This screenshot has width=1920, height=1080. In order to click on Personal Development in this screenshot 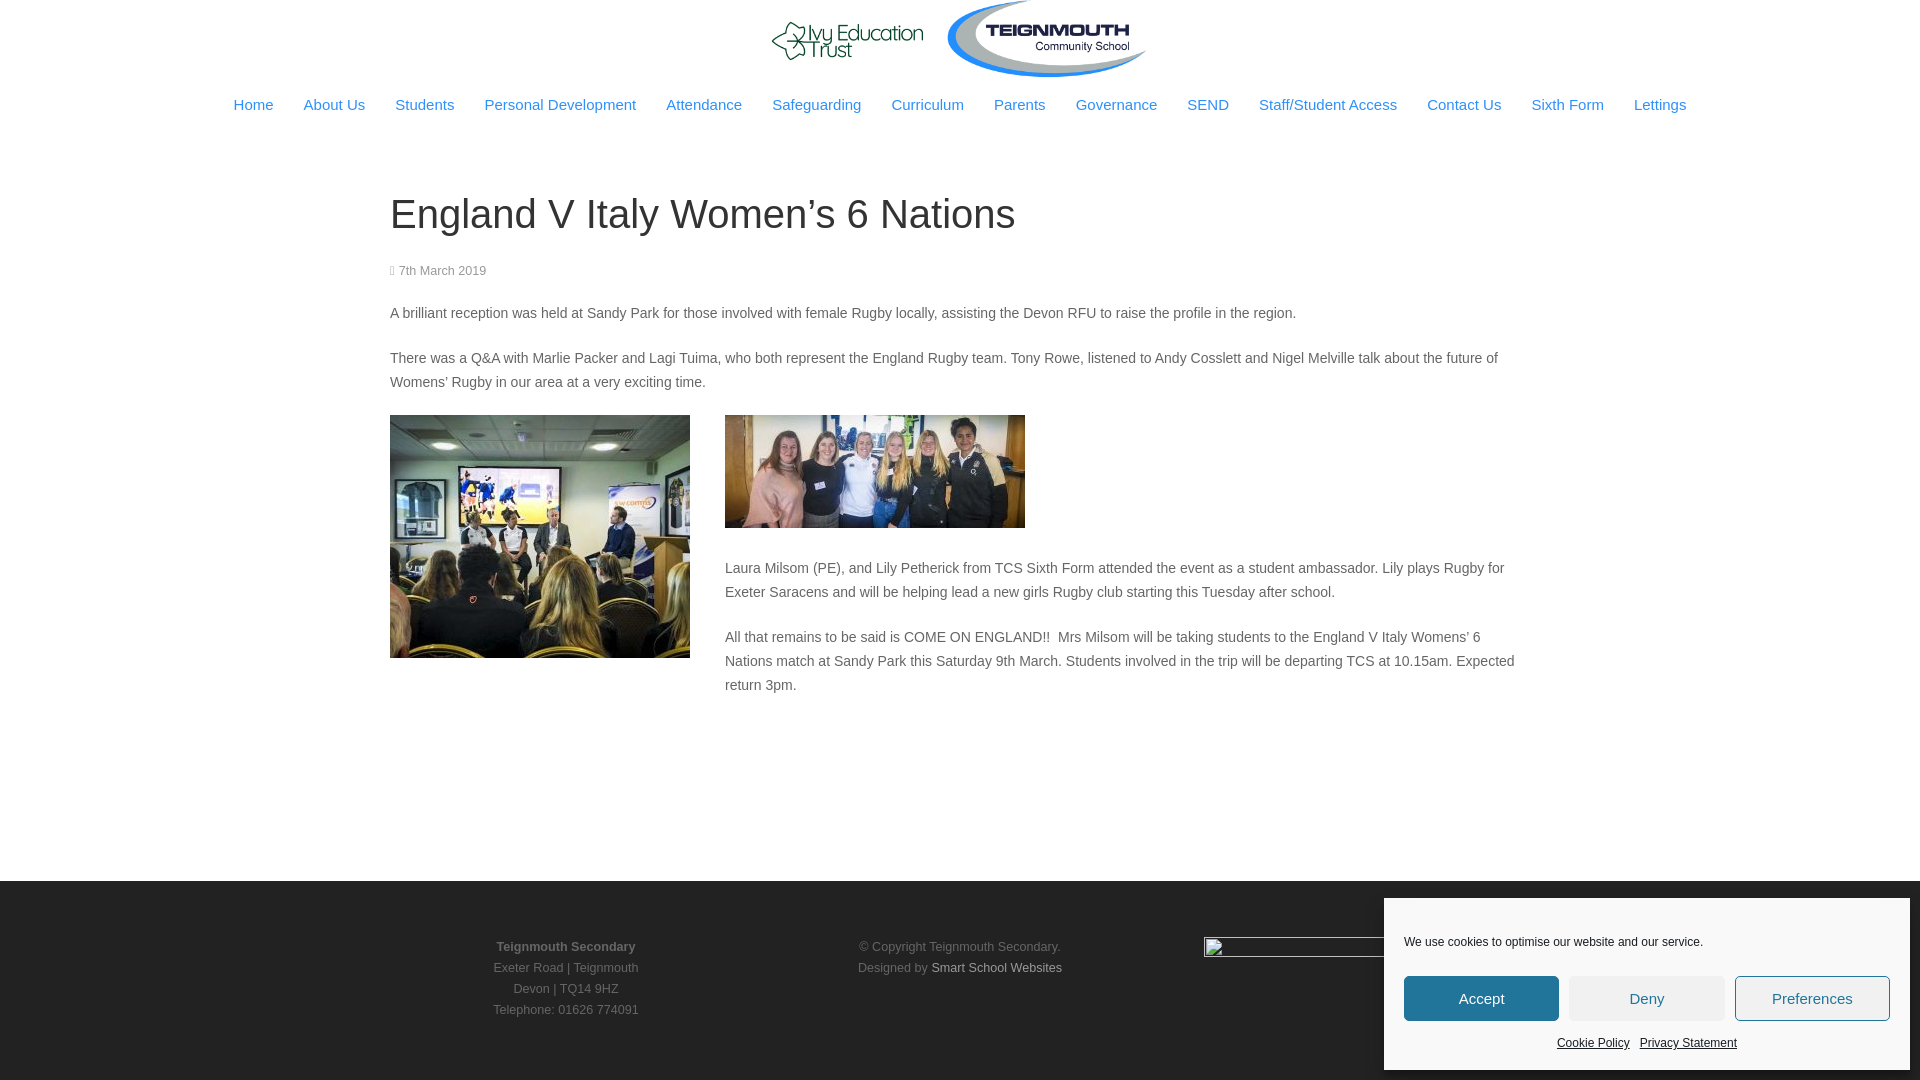, I will do `click(559, 104)`.